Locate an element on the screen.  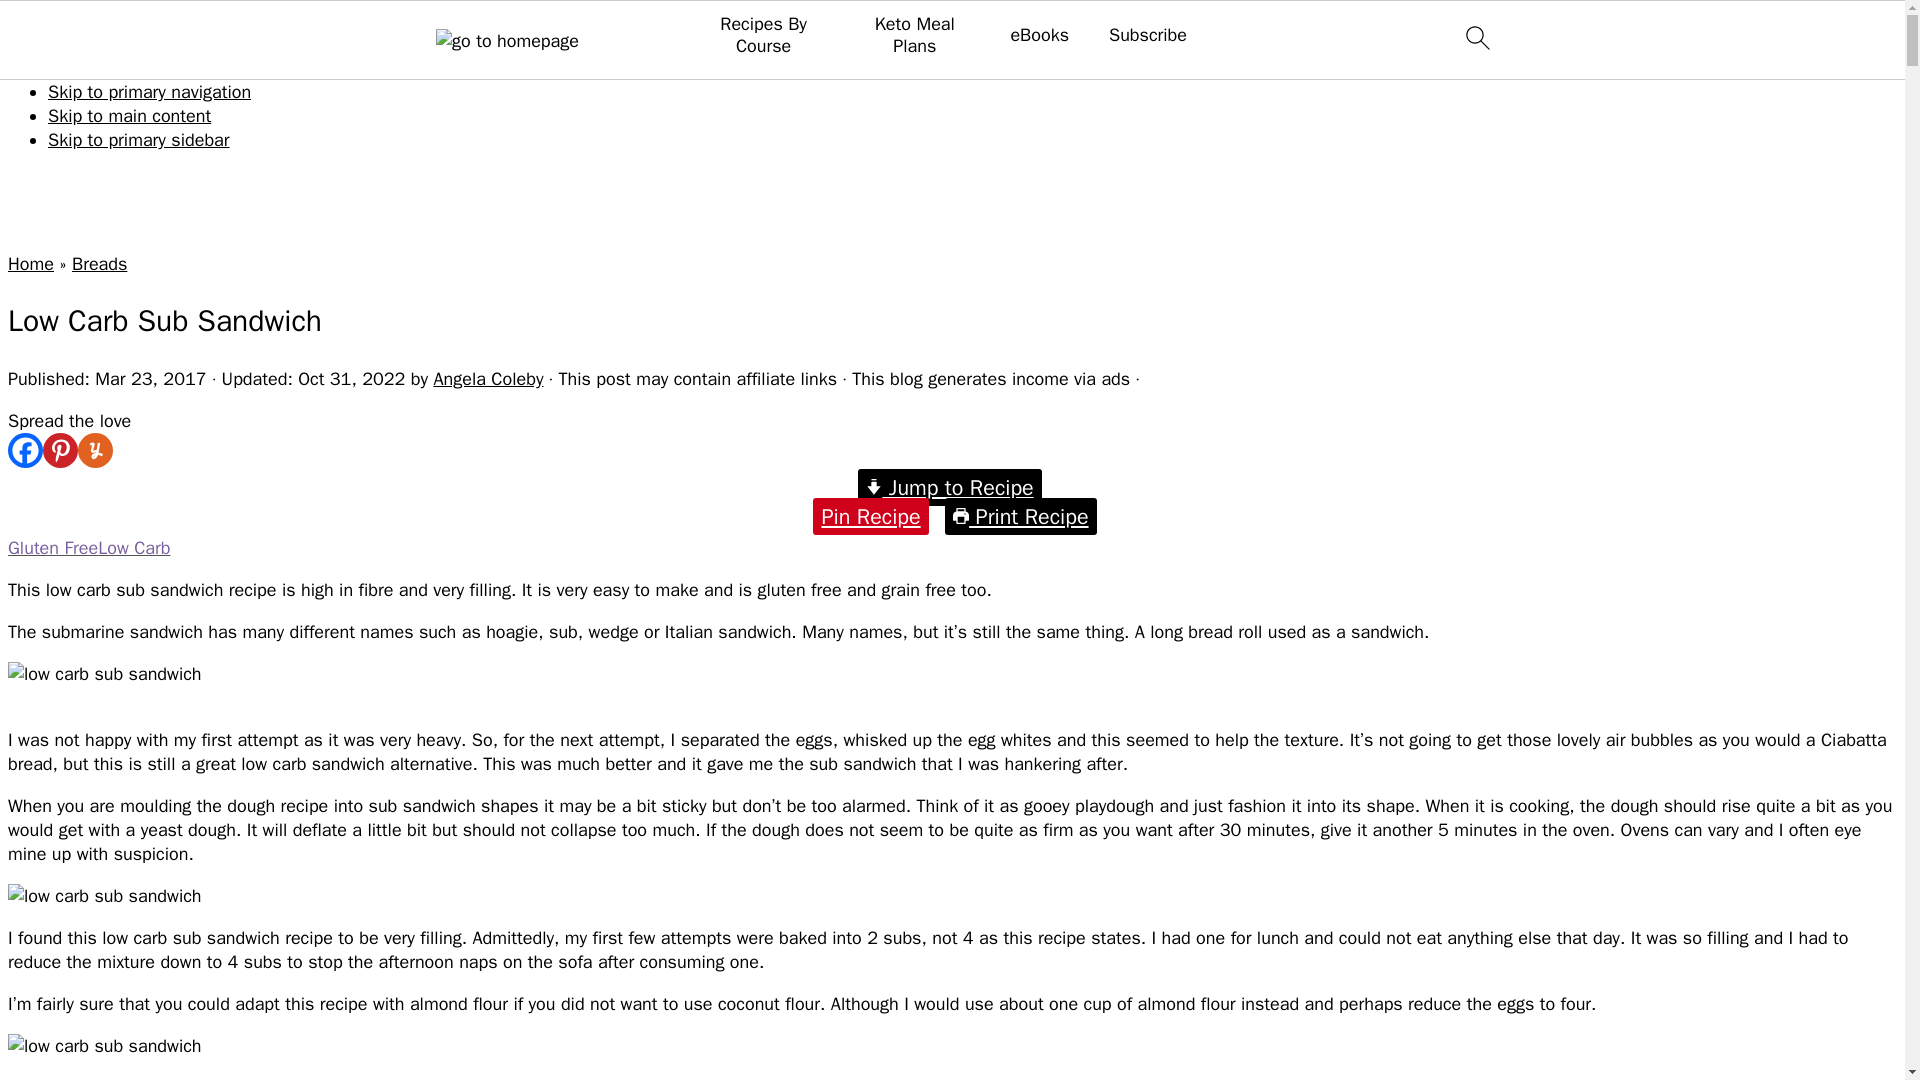
search icon is located at coordinates (1476, 37).